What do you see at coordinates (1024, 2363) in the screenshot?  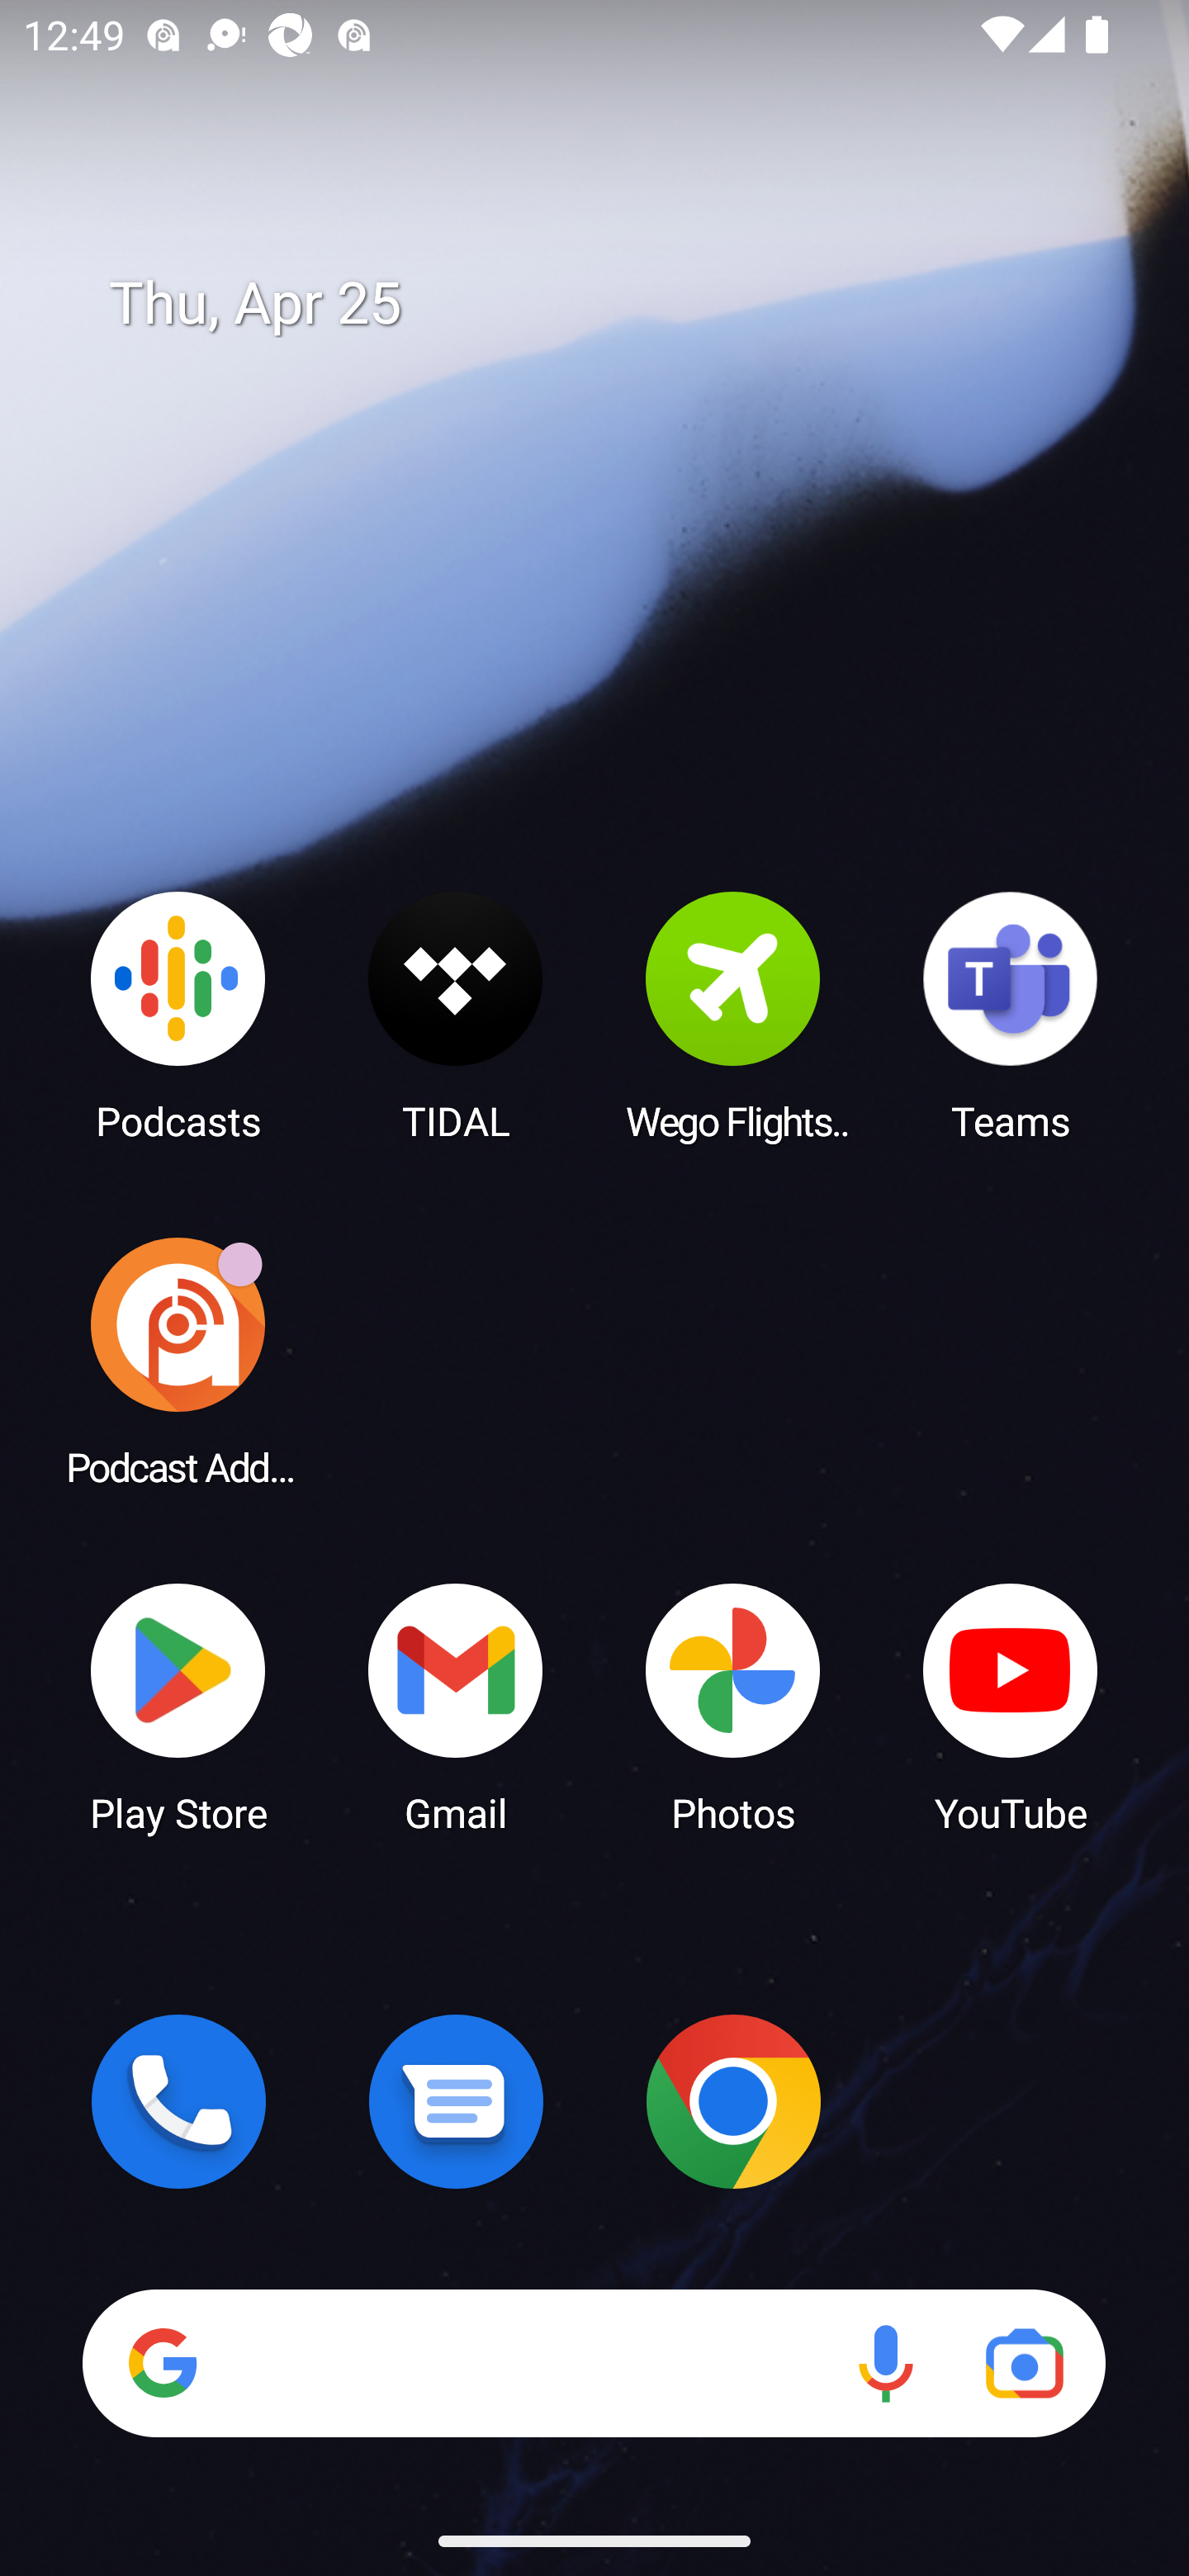 I see `Google Lens` at bounding box center [1024, 2363].